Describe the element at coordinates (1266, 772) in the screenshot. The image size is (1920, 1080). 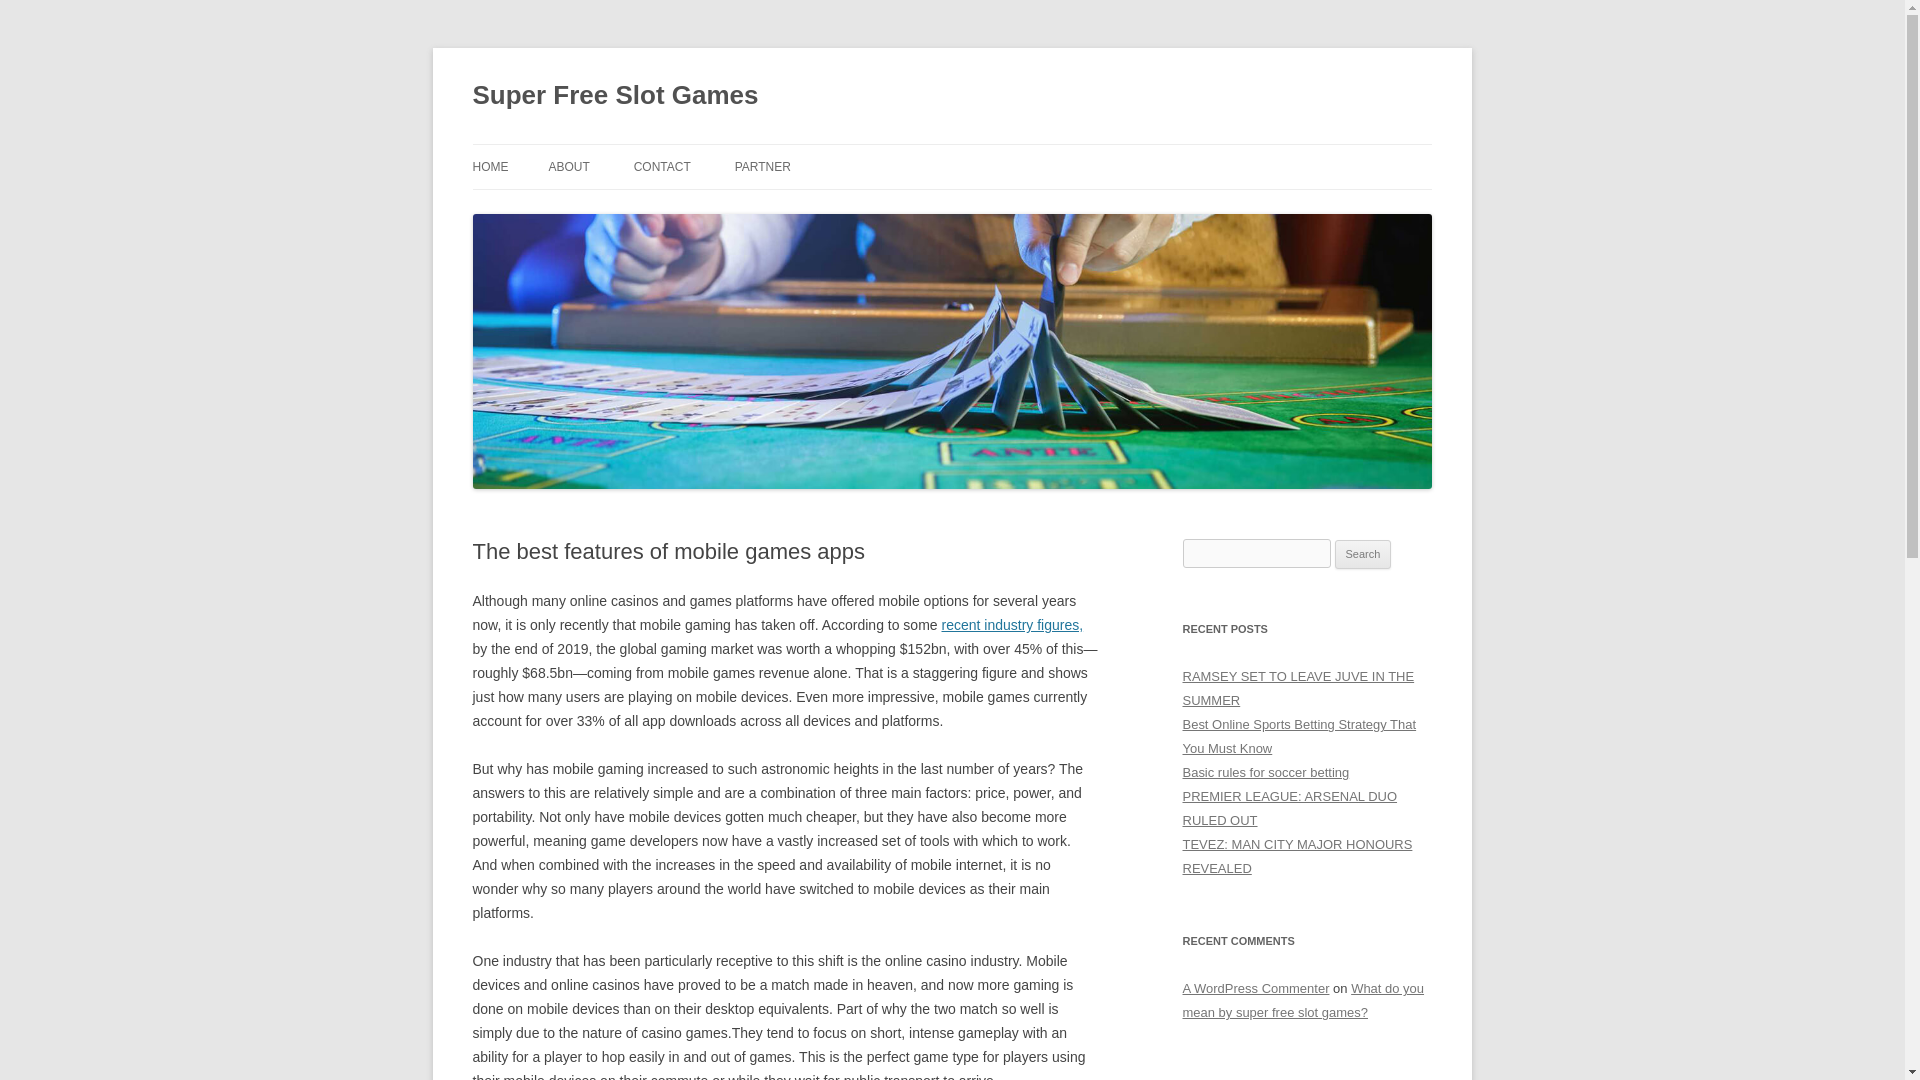
I see `Basic rules for soccer betting` at that location.